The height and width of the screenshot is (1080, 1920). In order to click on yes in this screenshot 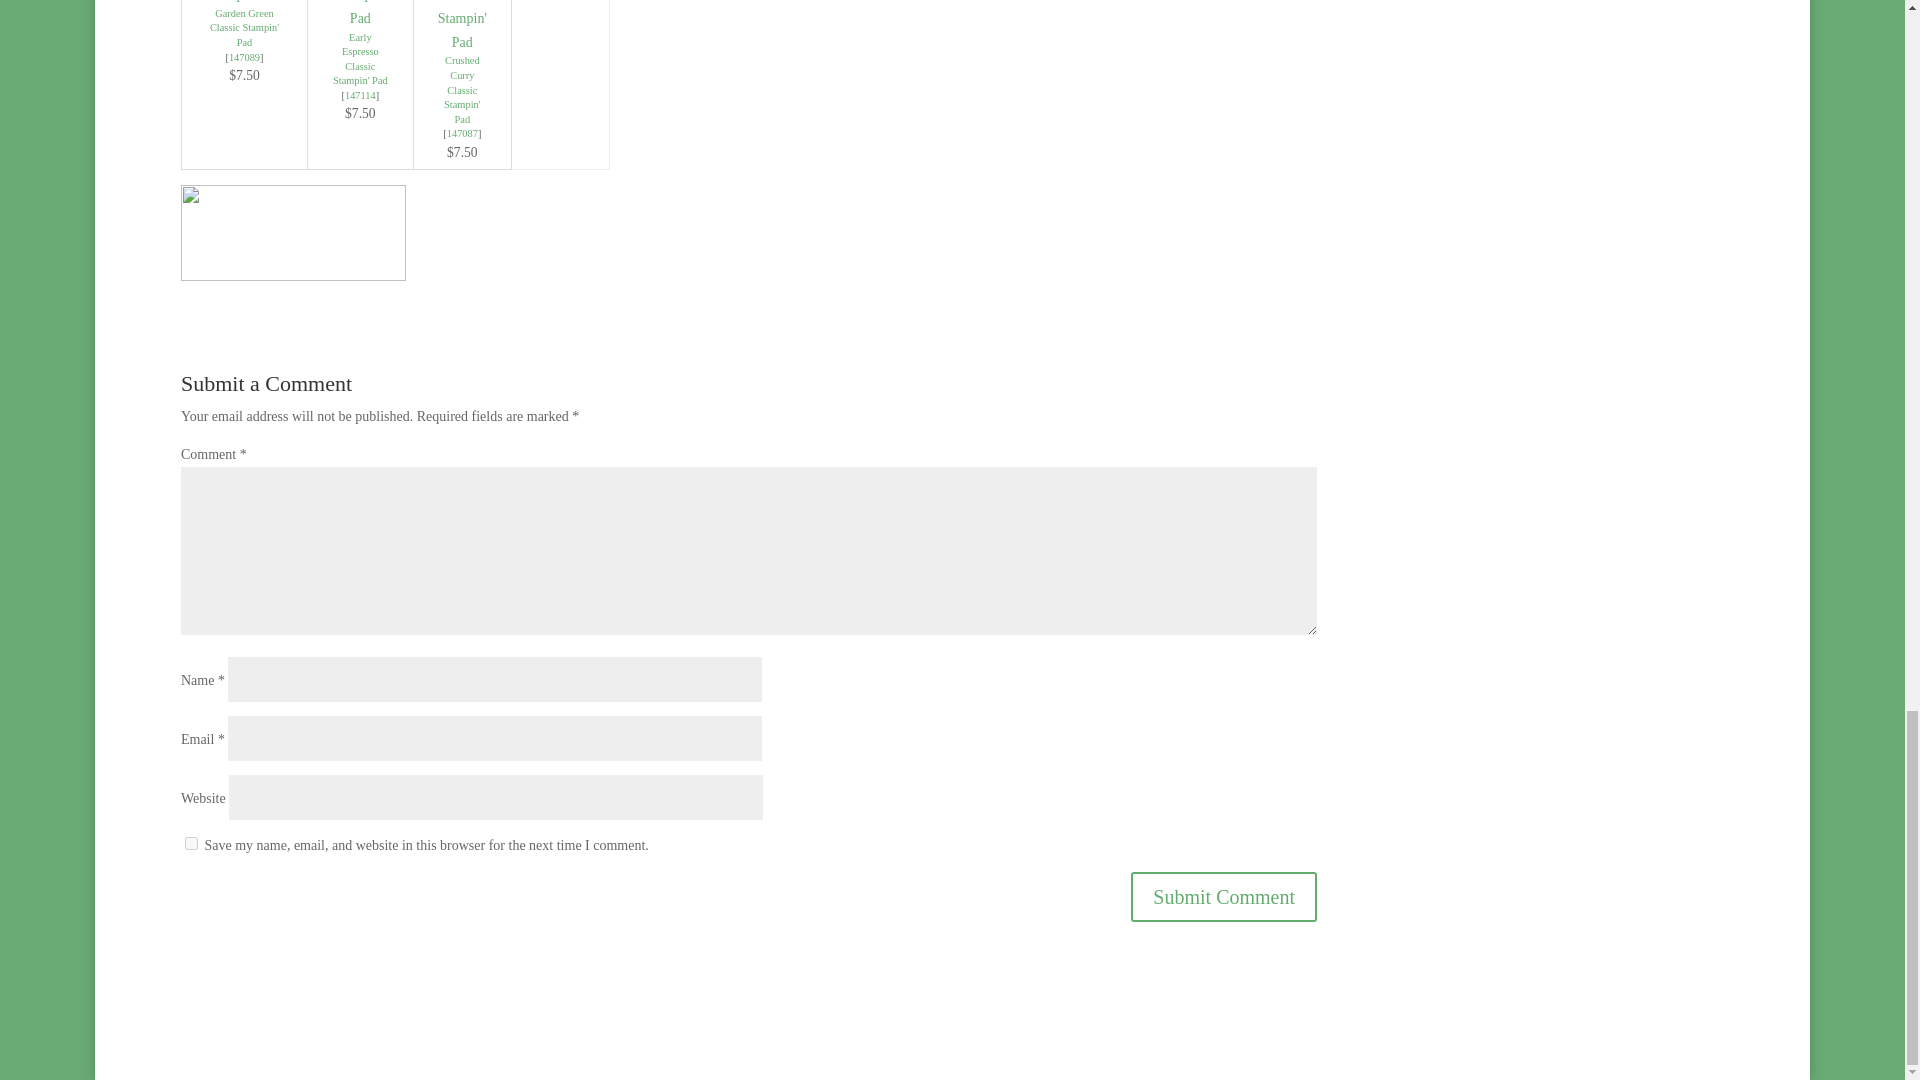, I will do `click(190, 843)`.